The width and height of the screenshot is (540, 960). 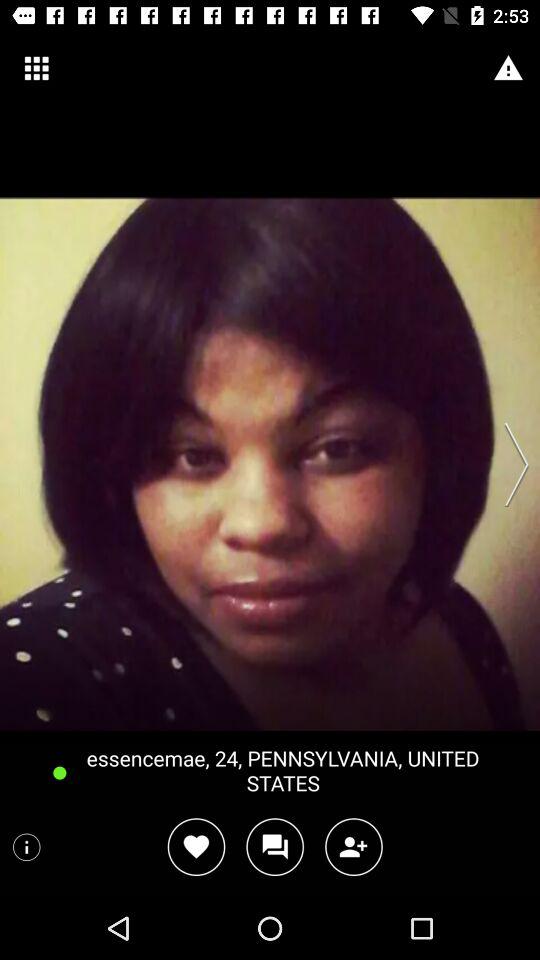 What do you see at coordinates (36, 68) in the screenshot?
I see `press icon at the top left corner` at bounding box center [36, 68].